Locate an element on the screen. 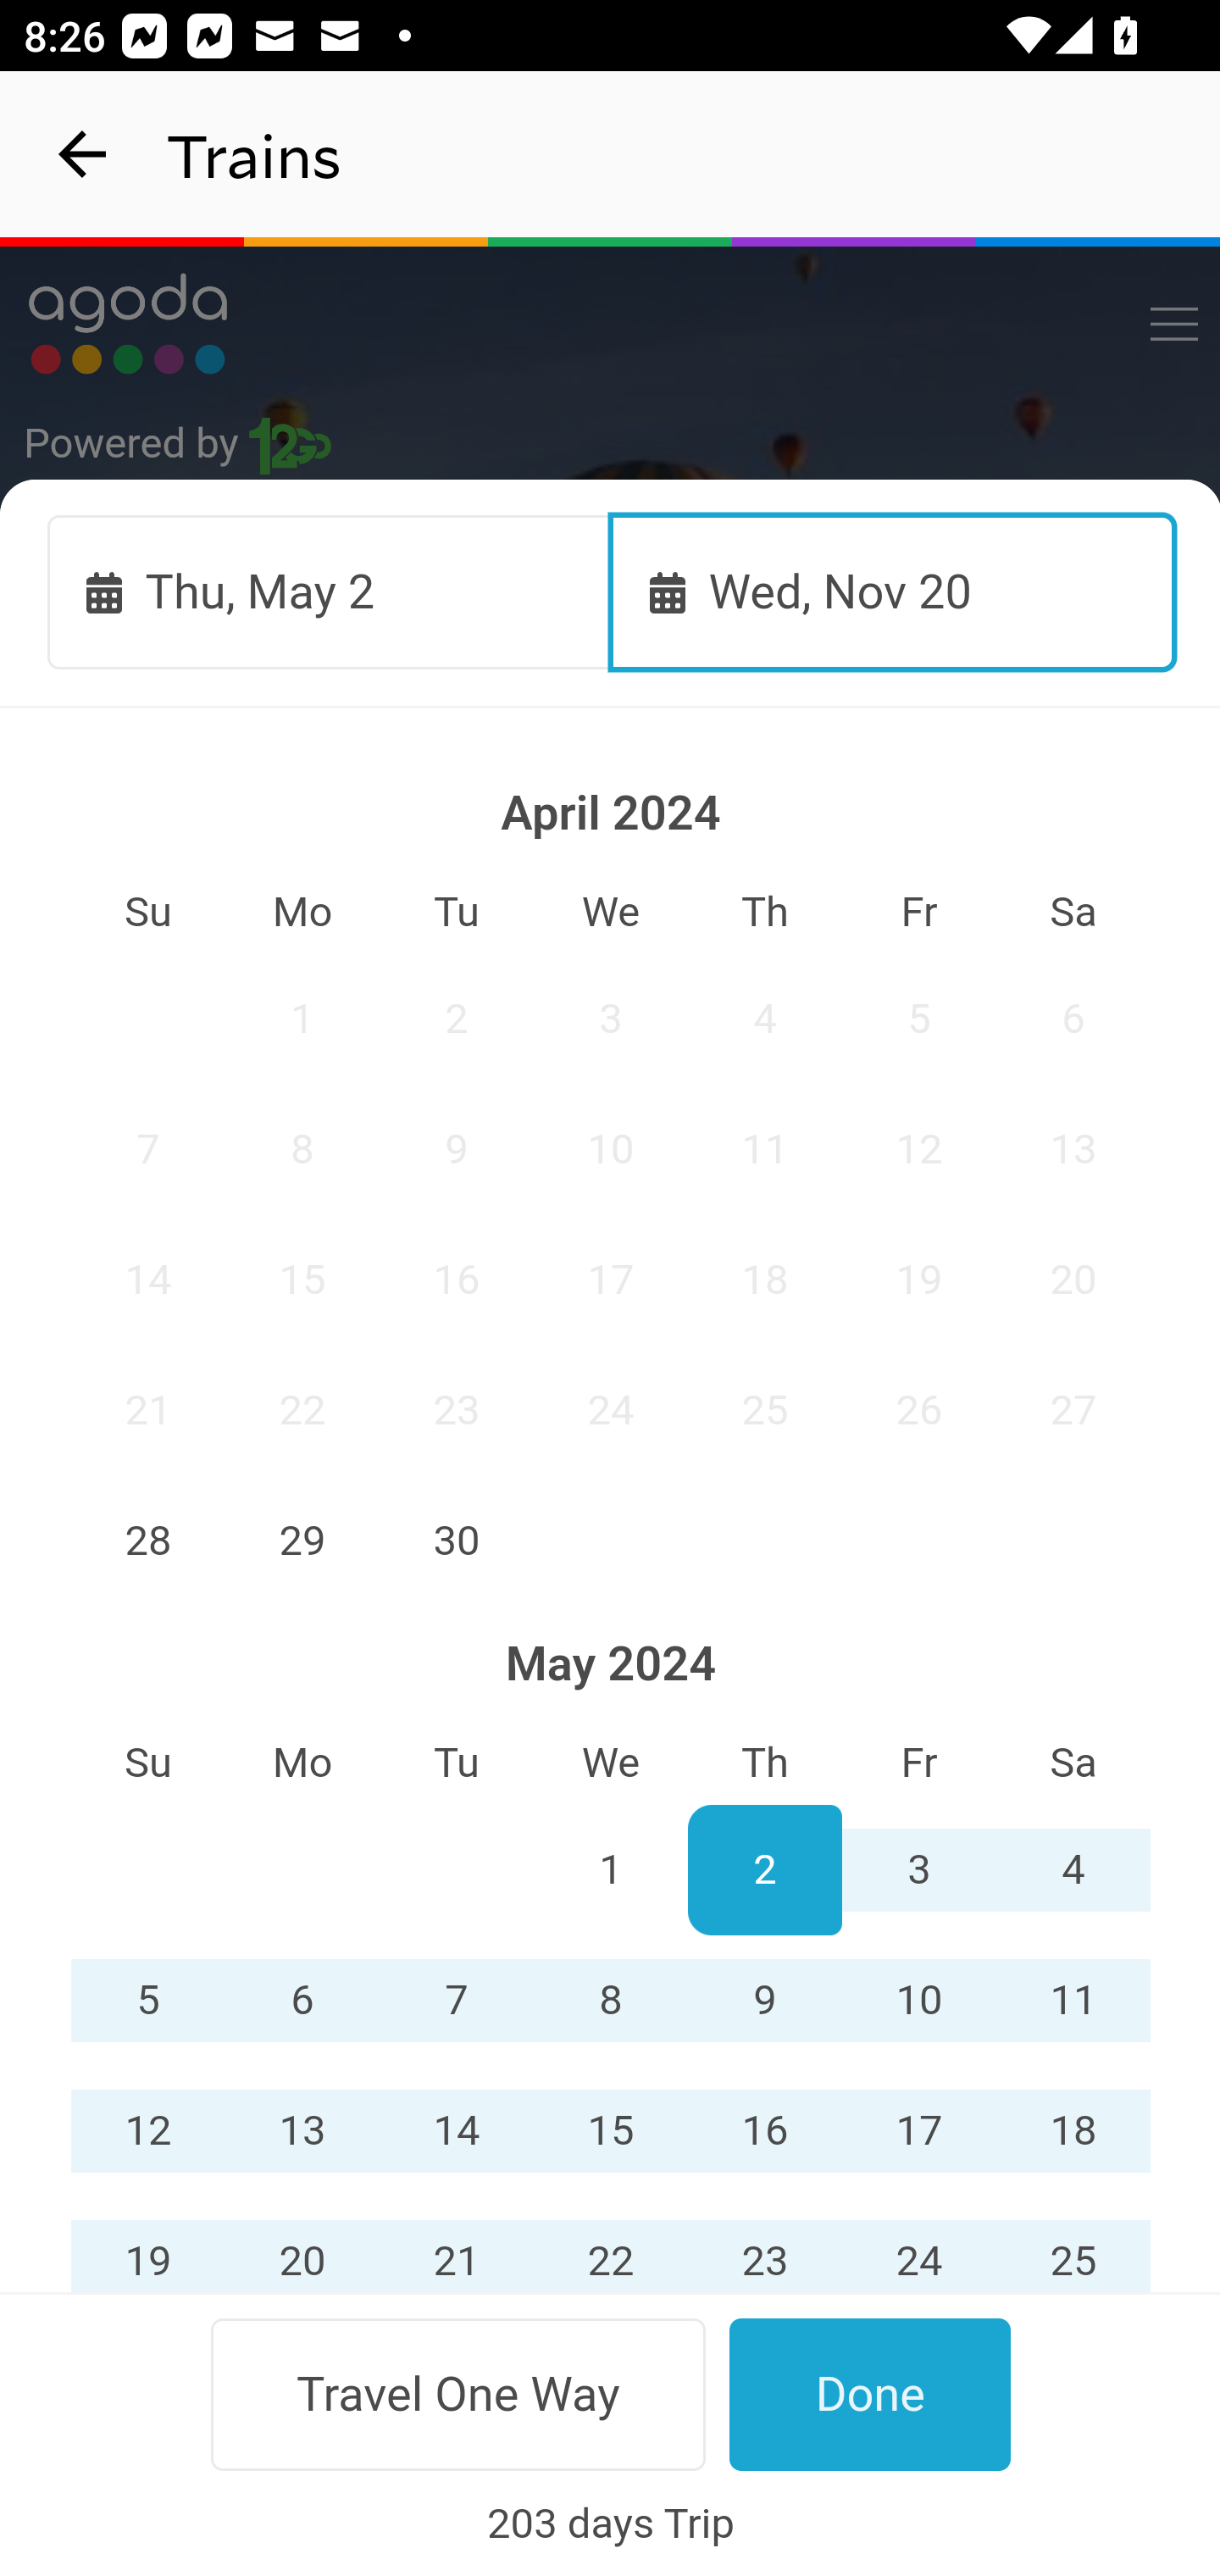 Image resolution: width=1220 pixels, height=2576 pixels. 4 is located at coordinates (1074, 1870).